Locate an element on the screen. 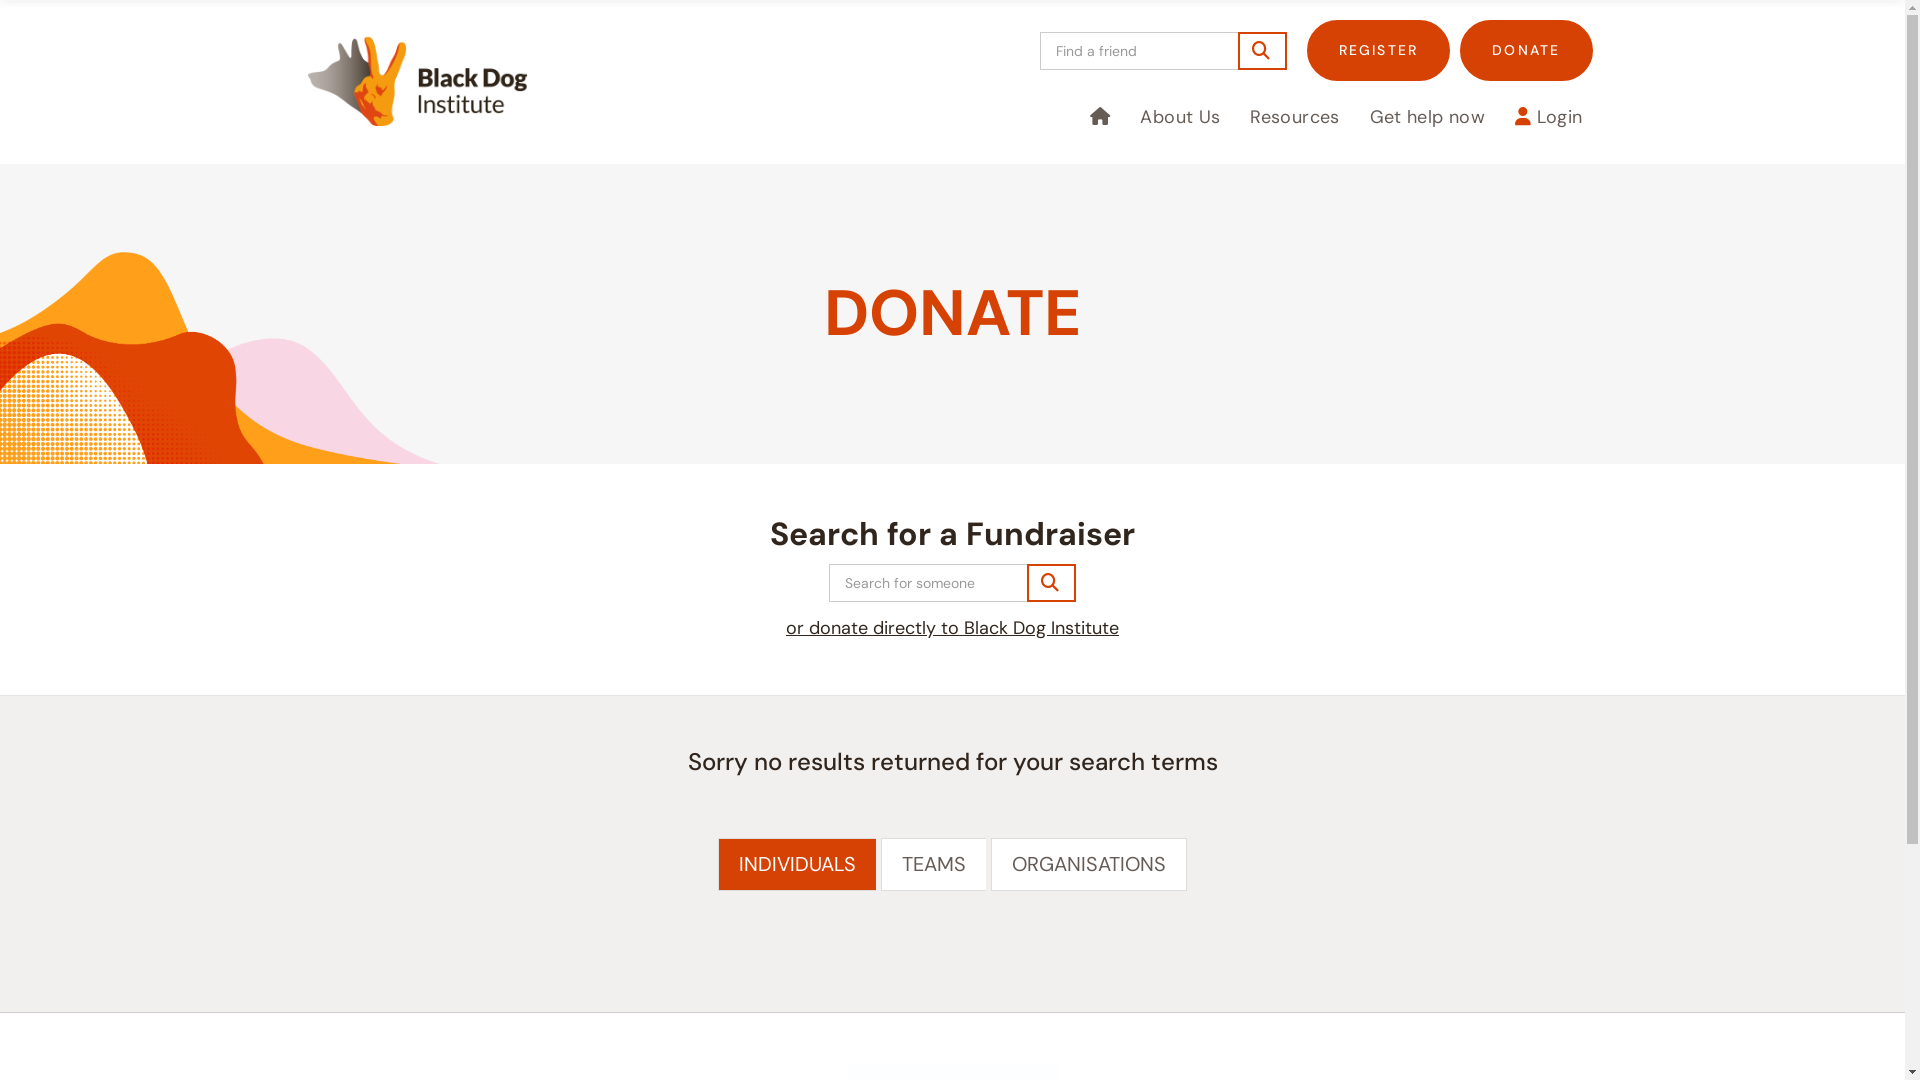 Image resolution: width=1920 pixels, height=1080 pixels. INDIVIDUALS is located at coordinates (797, 864).